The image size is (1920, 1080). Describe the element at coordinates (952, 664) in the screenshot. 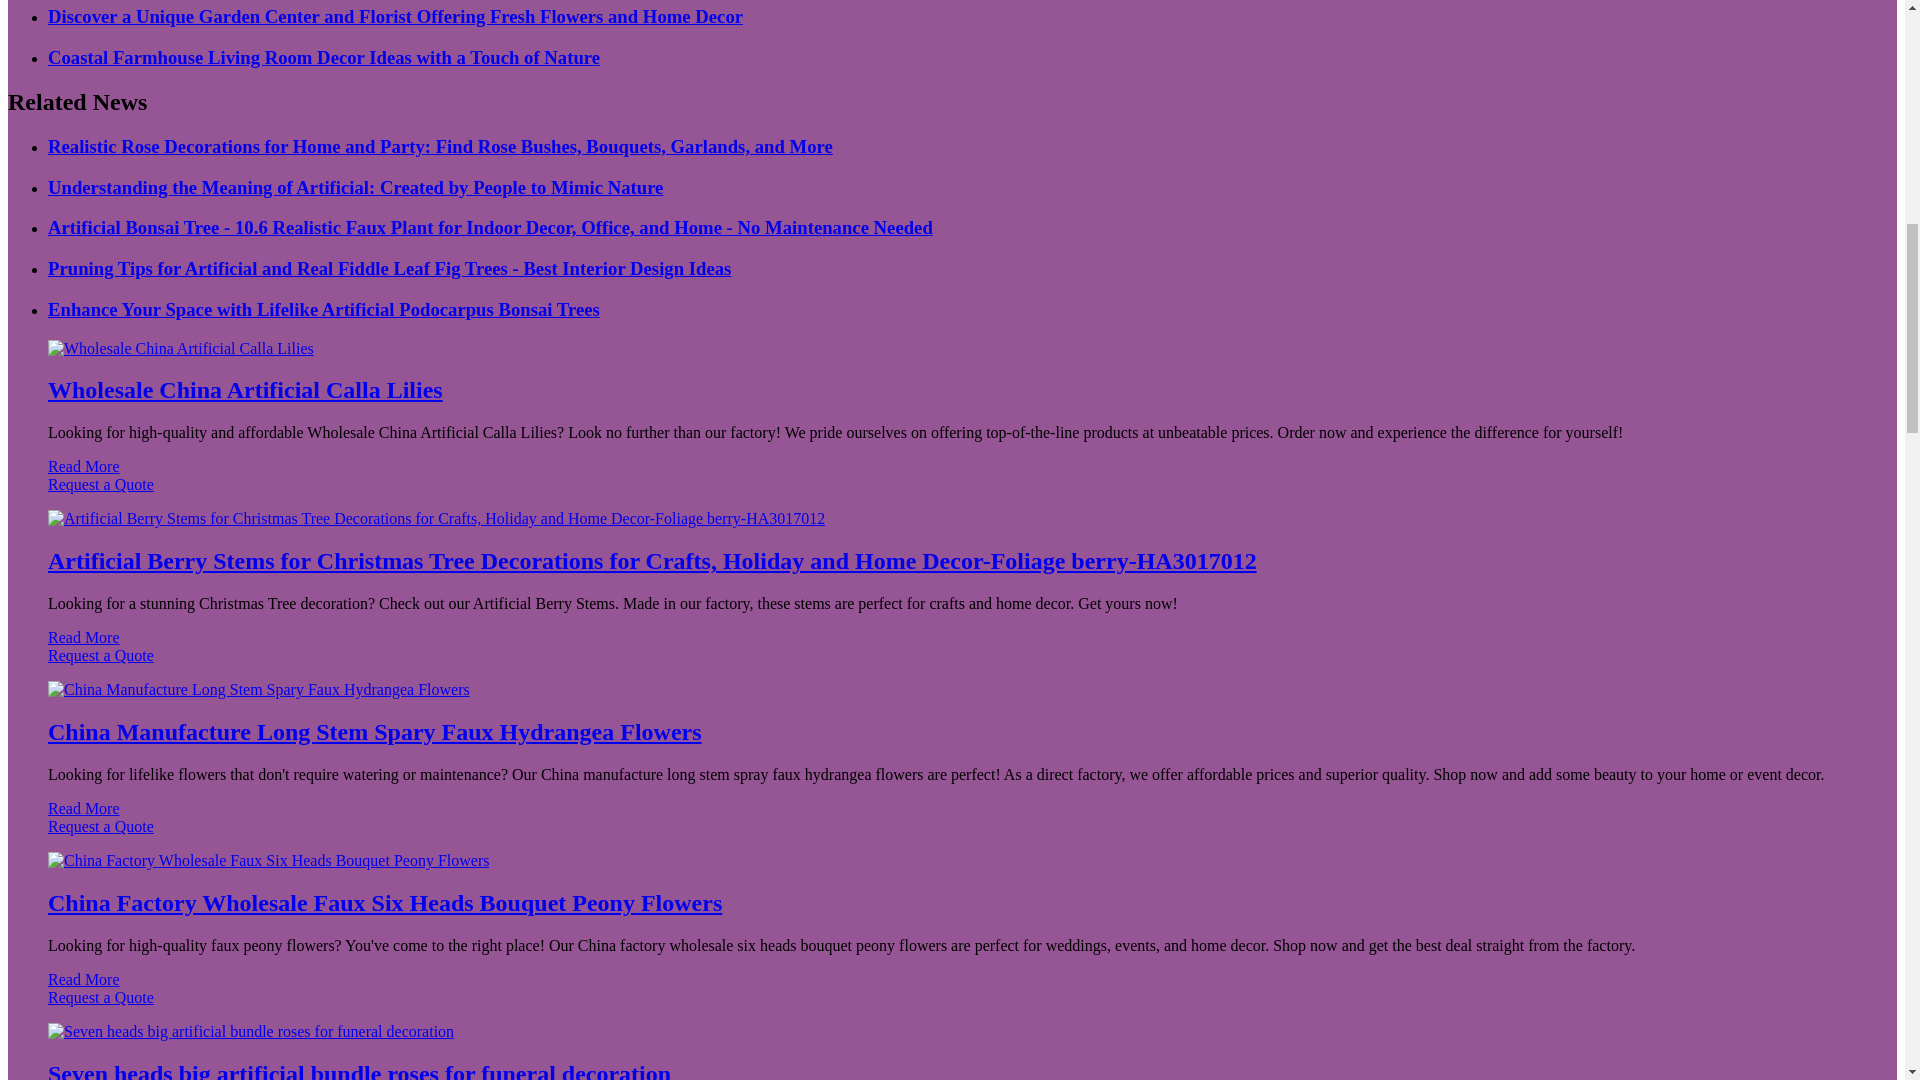

I see `Request a Quote` at that location.